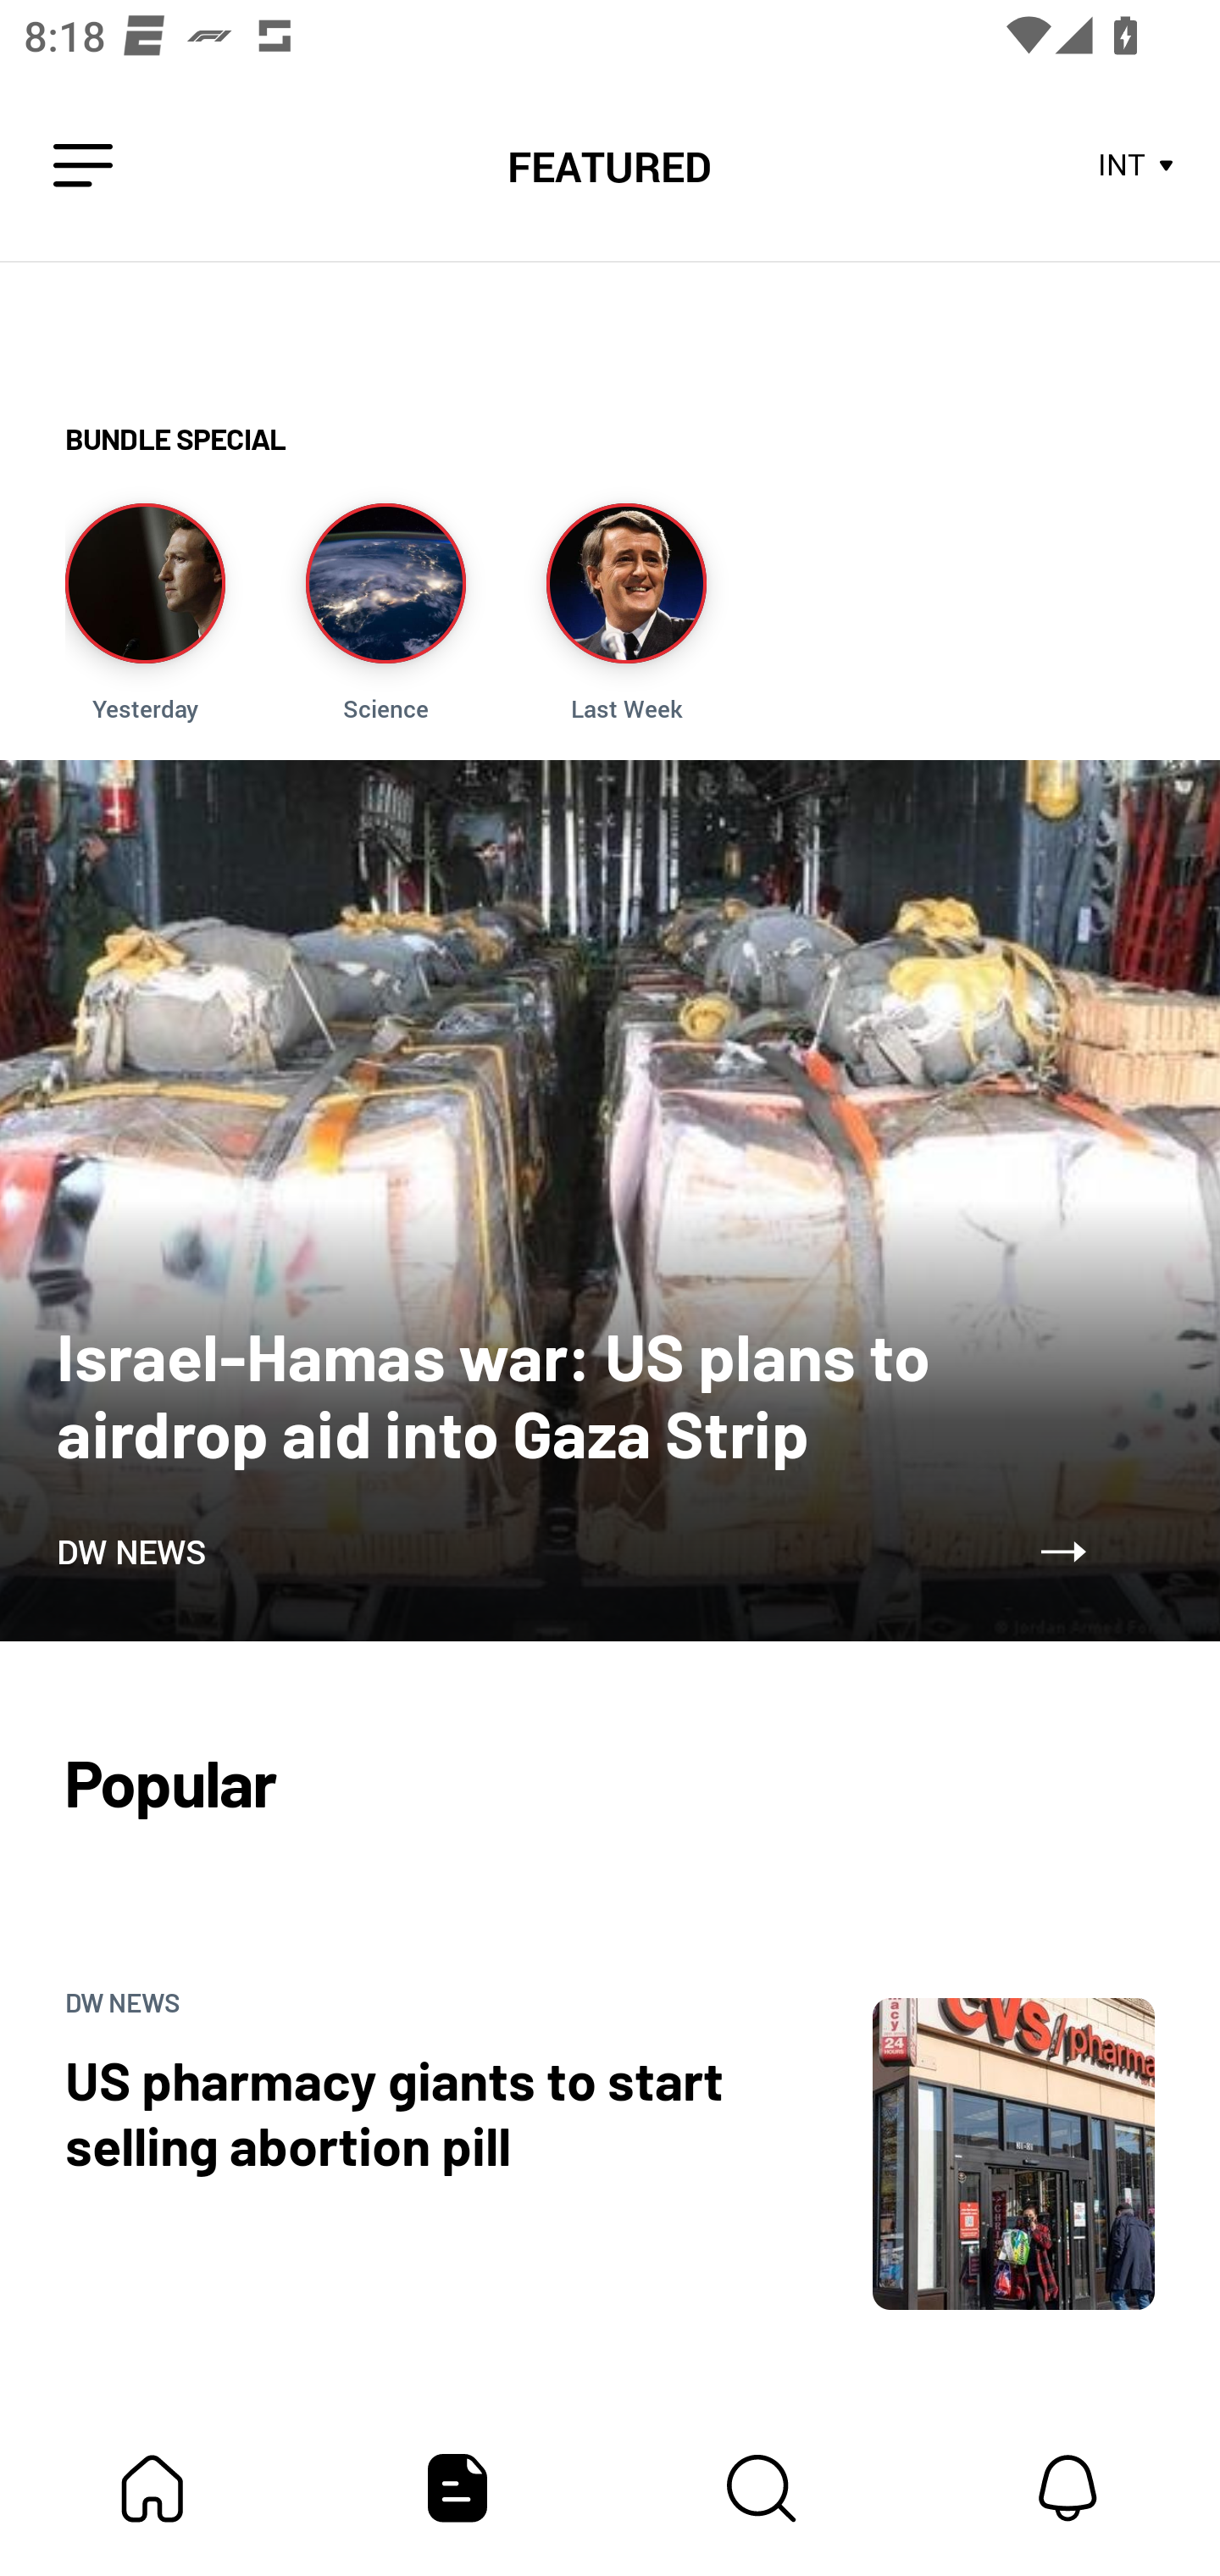 This screenshot has width=1220, height=2576. I want to click on Story Image Yesterday, so click(145, 613).